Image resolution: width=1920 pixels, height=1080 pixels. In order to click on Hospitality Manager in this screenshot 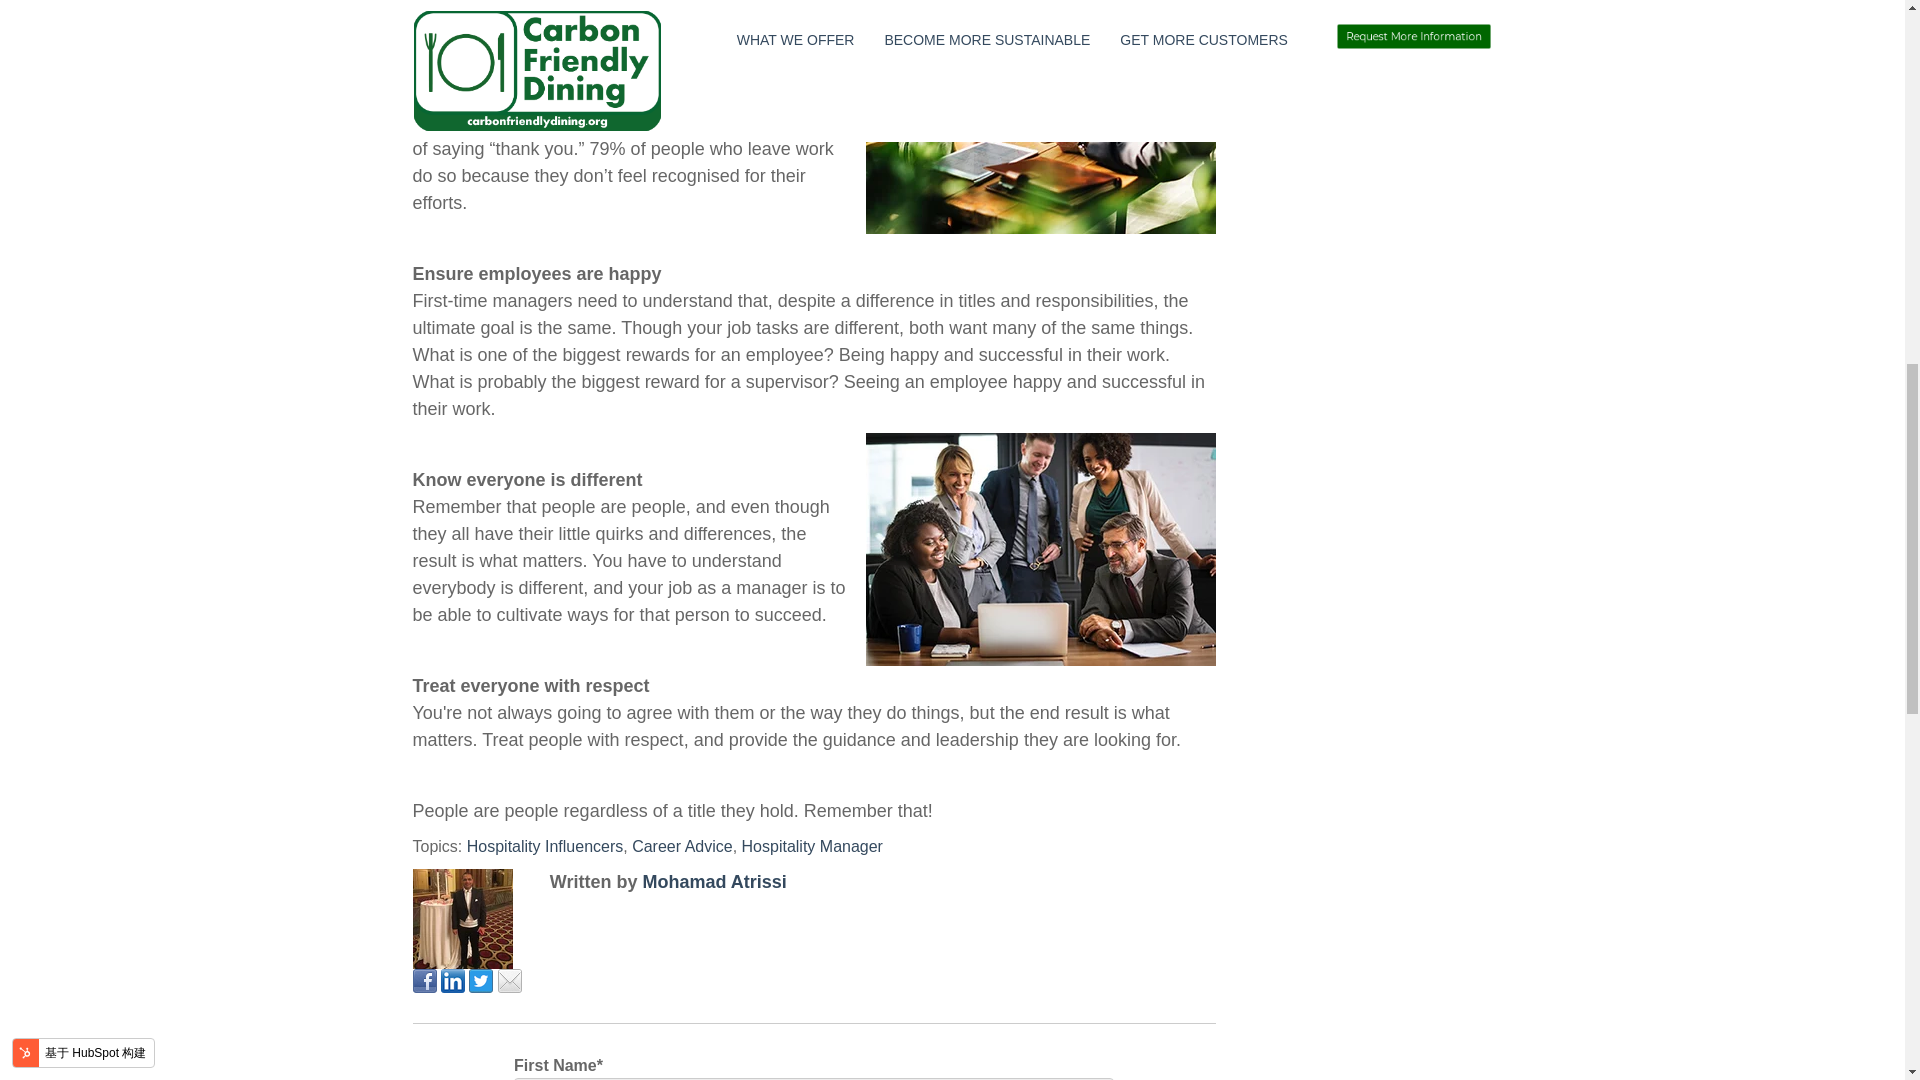, I will do `click(812, 846)`.